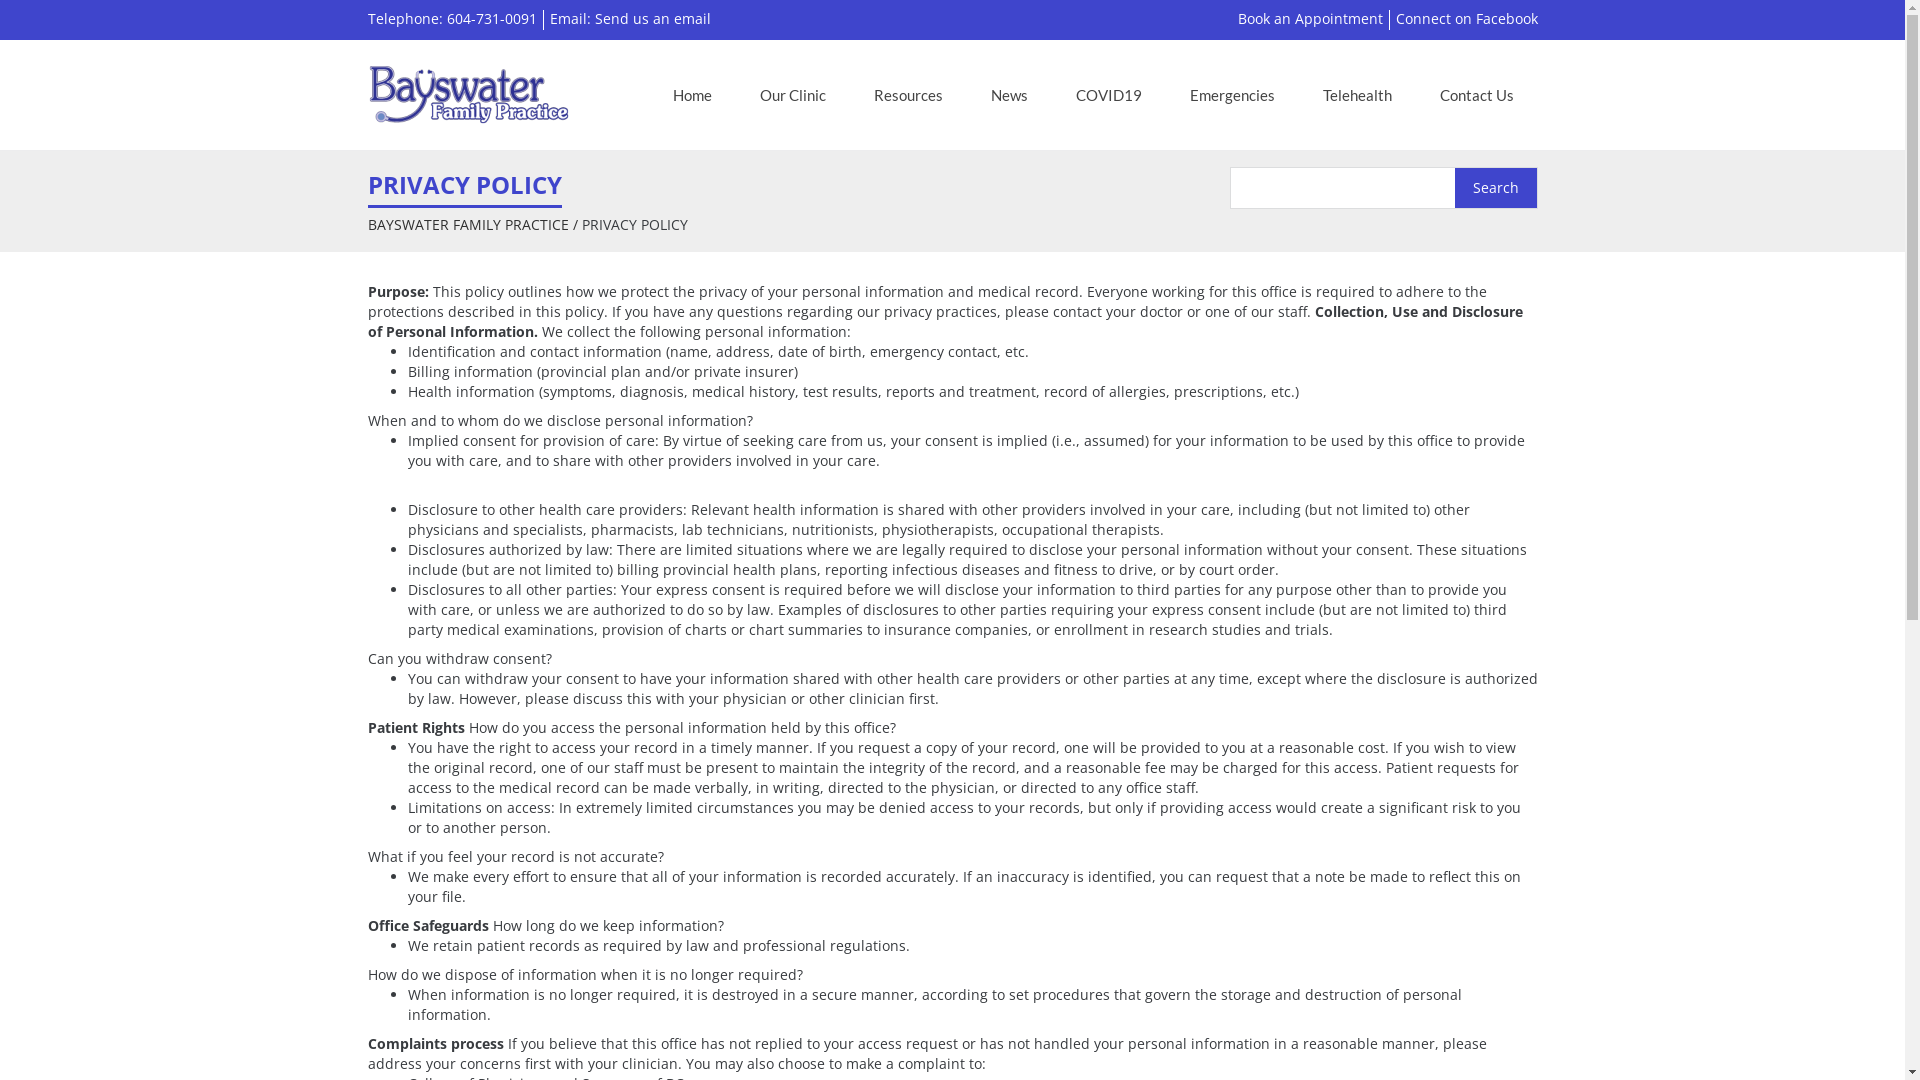 Image resolution: width=1920 pixels, height=1080 pixels. What do you see at coordinates (1108, 95) in the screenshot?
I see `COVID19` at bounding box center [1108, 95].